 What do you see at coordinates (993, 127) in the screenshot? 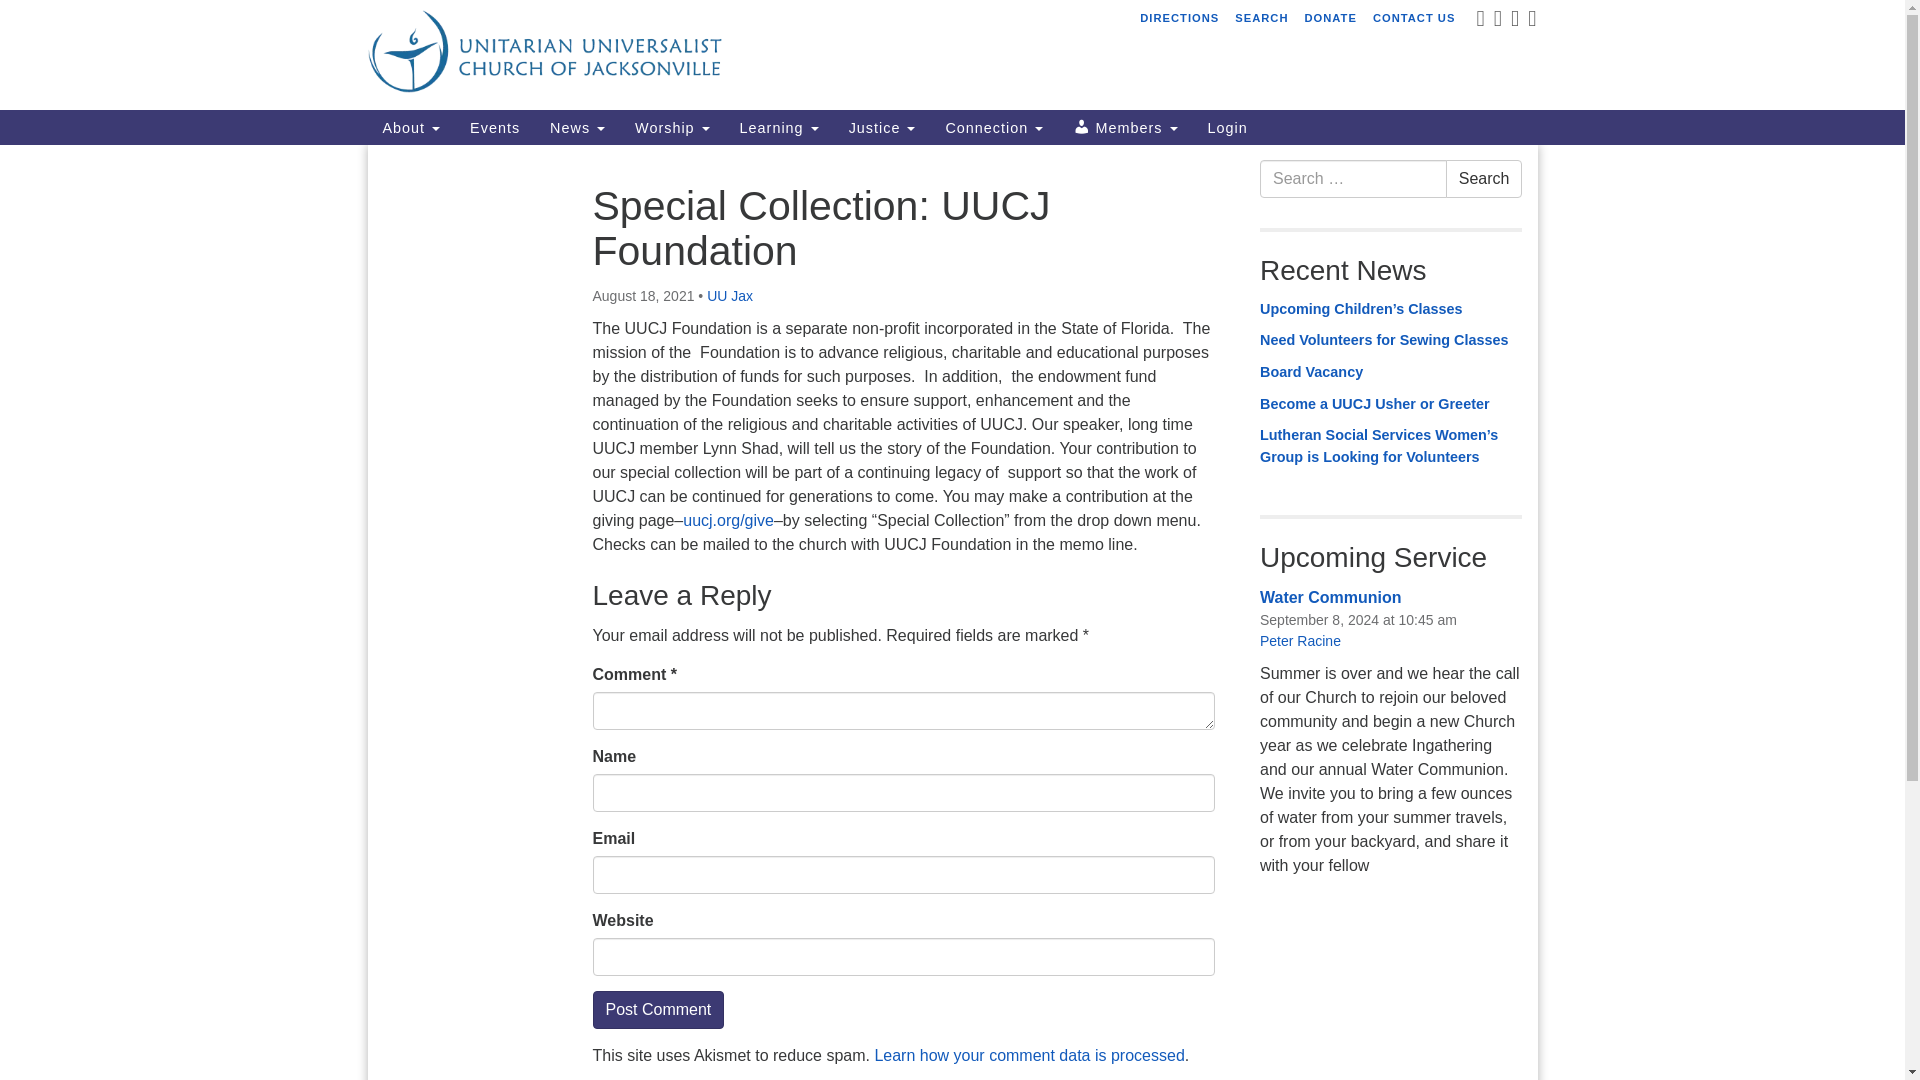
I see `Connection` at bounding box center [993, 127].